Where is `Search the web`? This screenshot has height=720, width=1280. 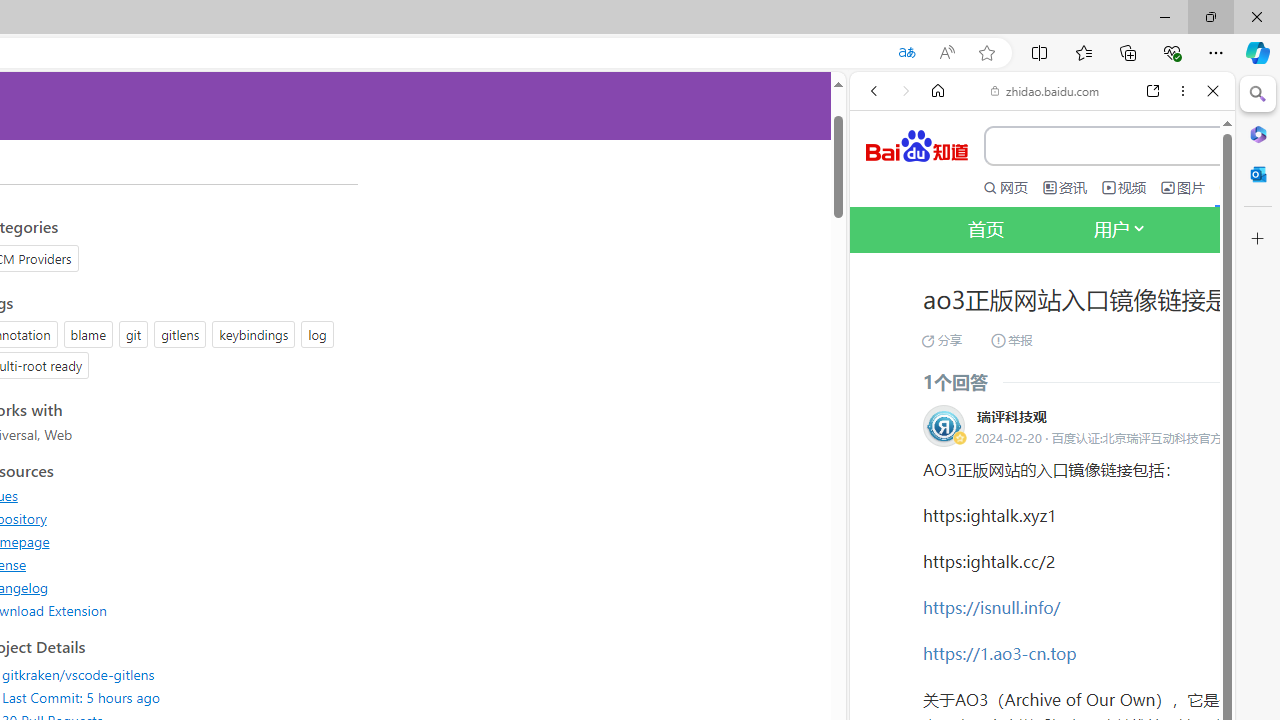
Search the web is located at coordinates (1052, 138).